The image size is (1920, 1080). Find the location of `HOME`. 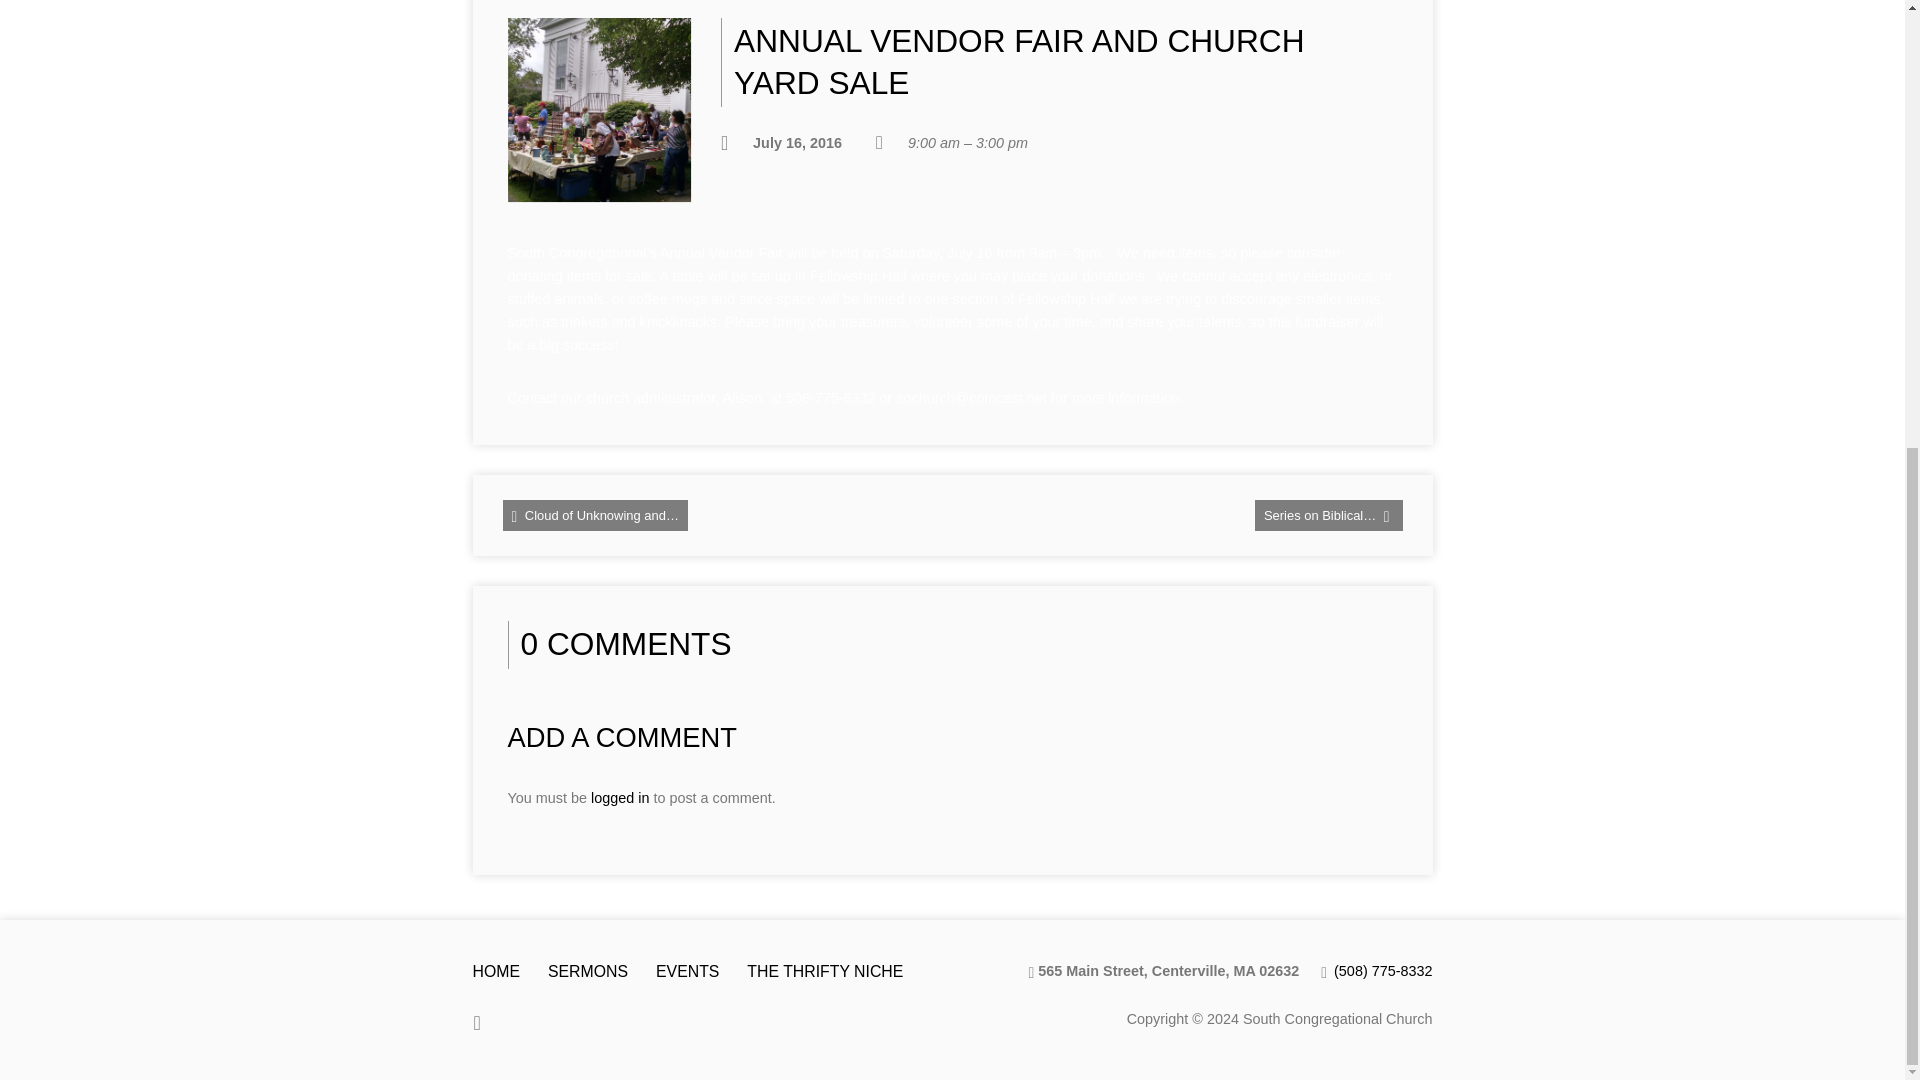

HOME is located at coordinates (496, 971).